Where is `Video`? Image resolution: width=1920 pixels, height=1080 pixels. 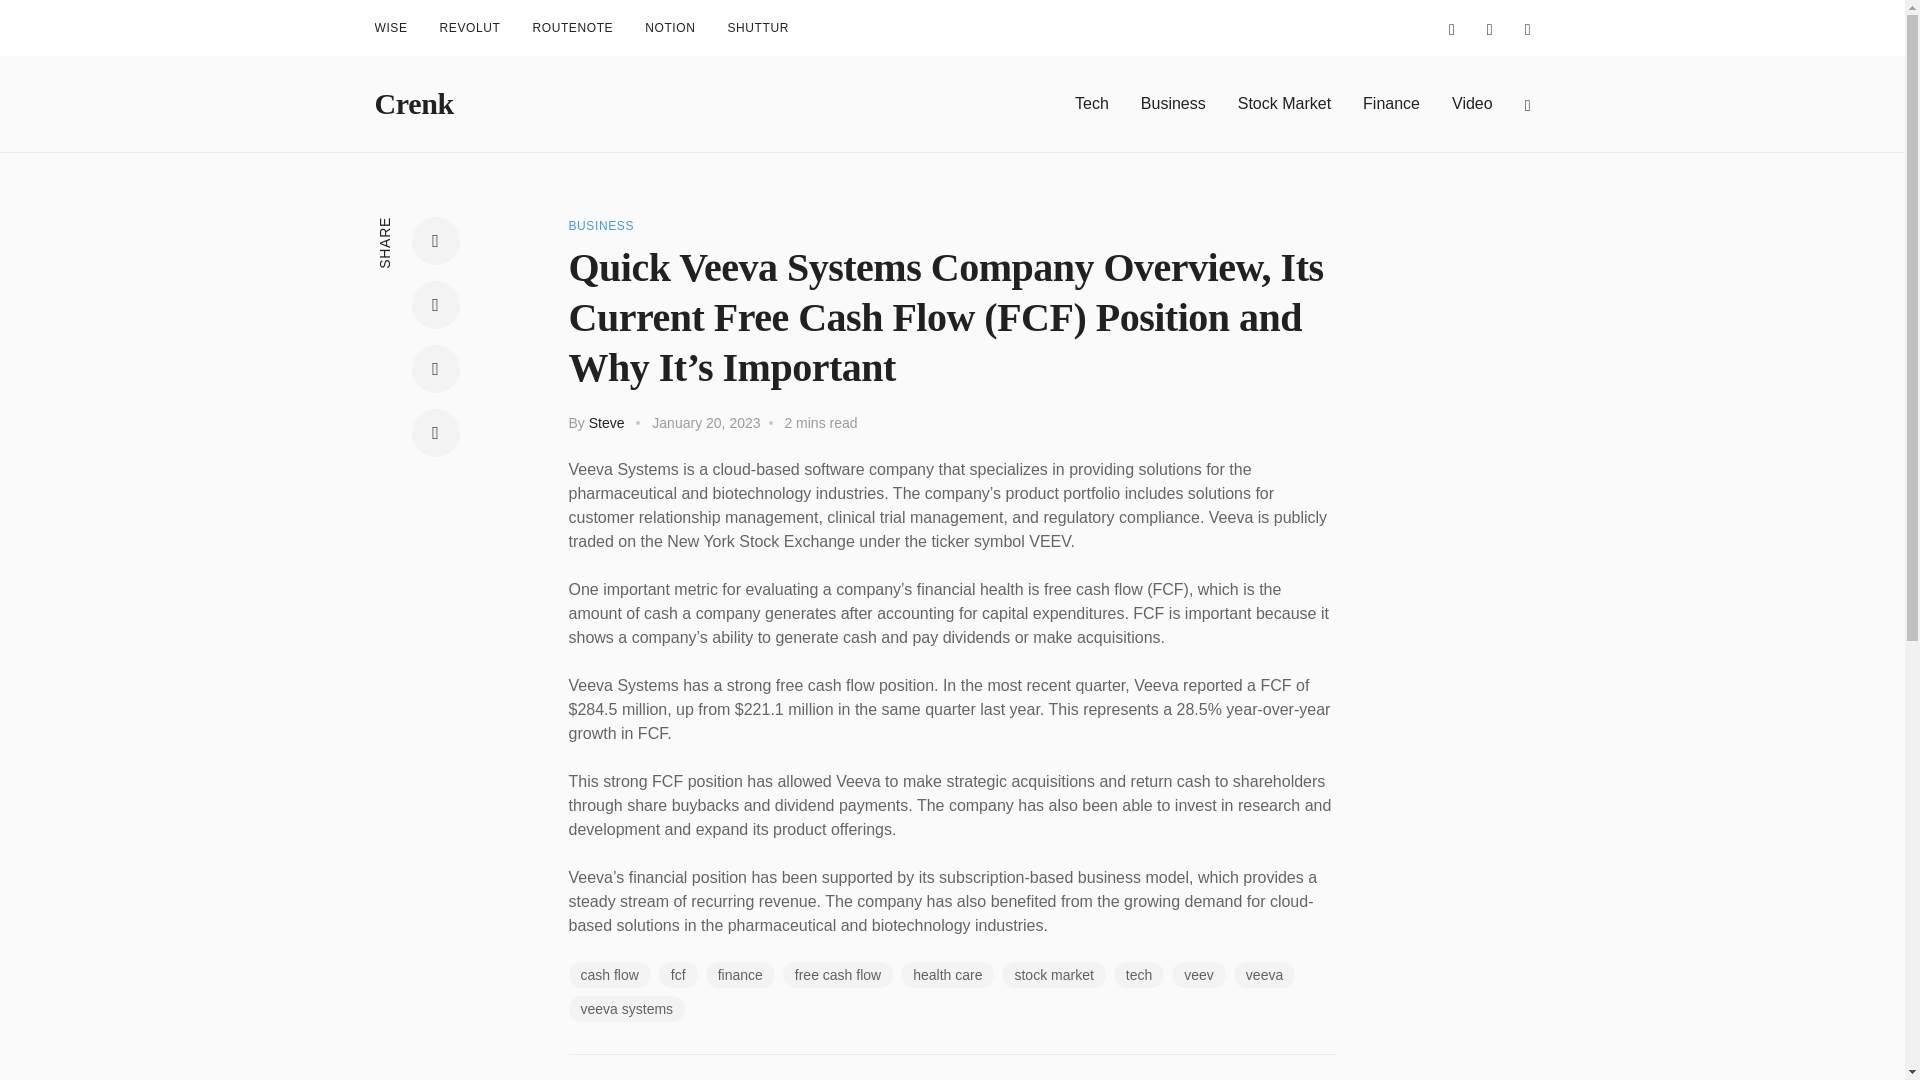
Video is located at coordinates (1472, 103).